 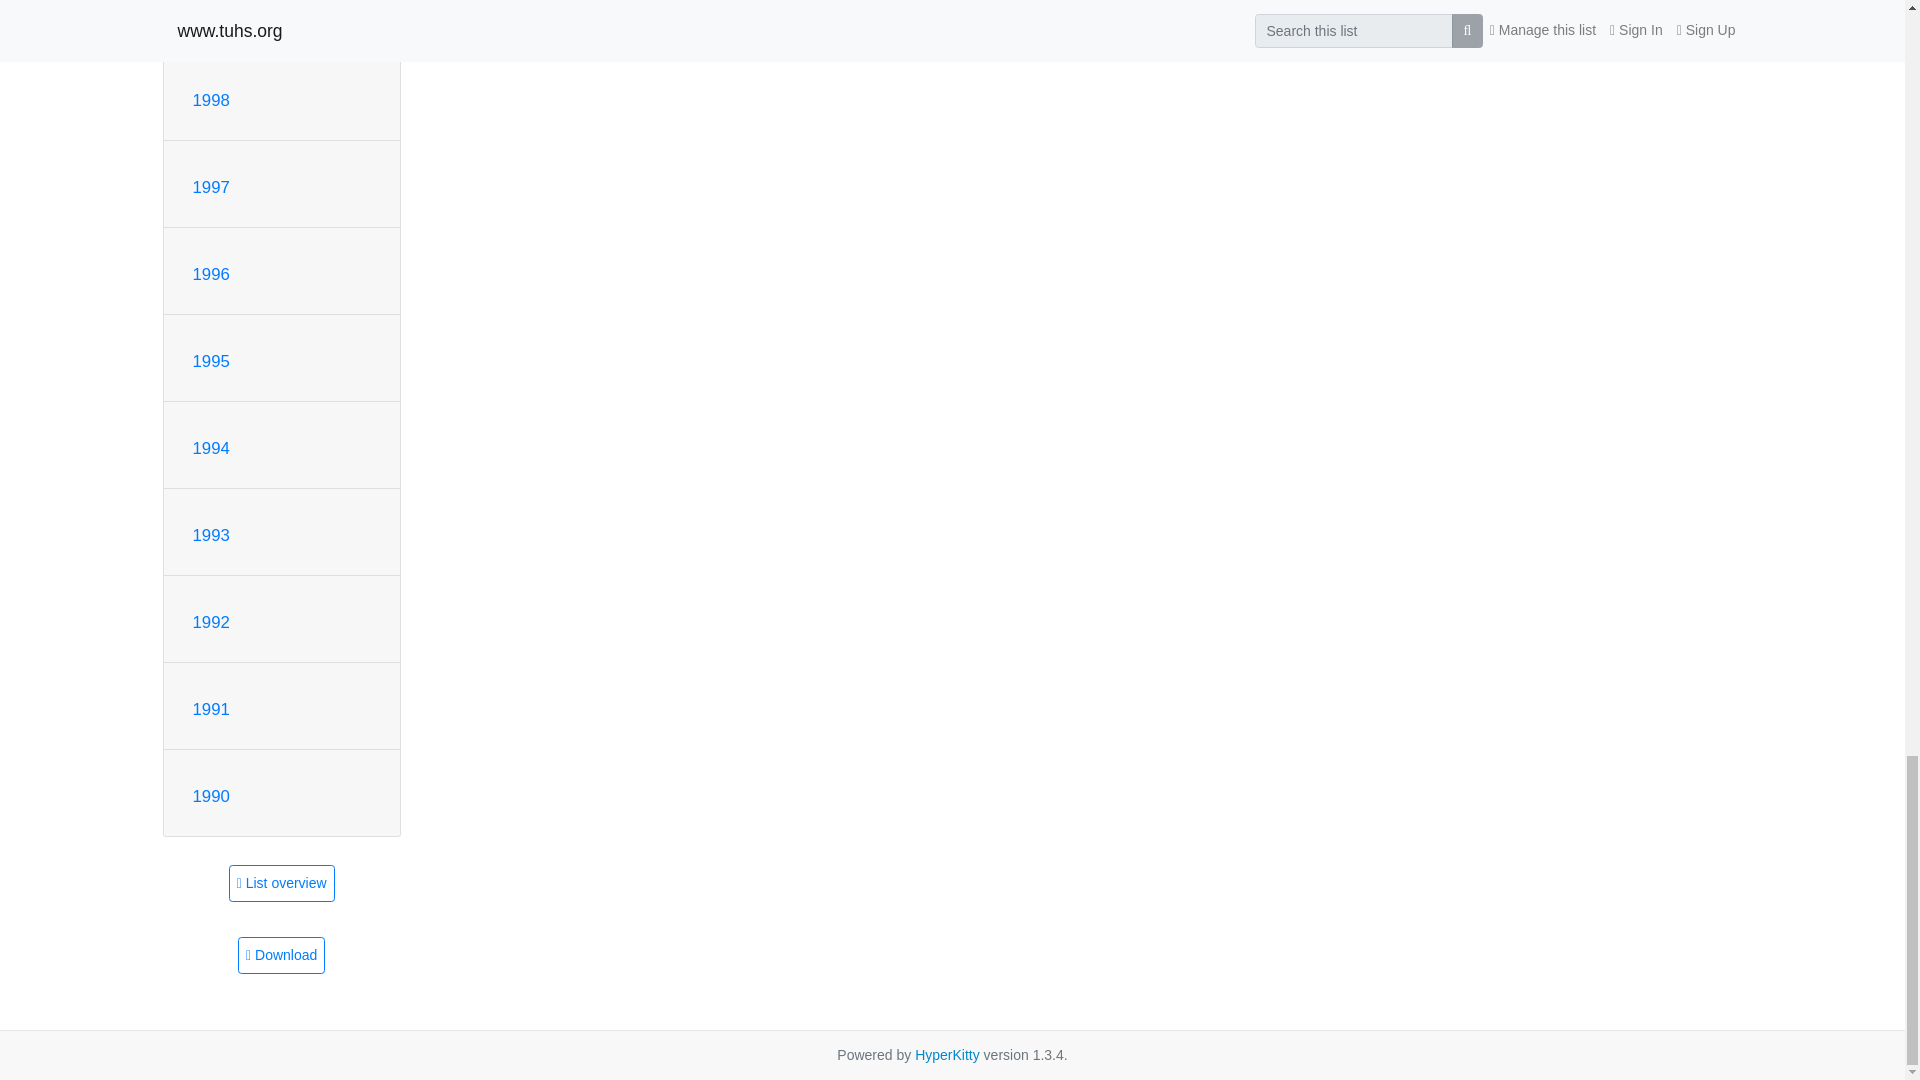 What do you see at coordinates (281, 956) in the screenshot?
I see `This message in gzipped mbox format` at bounding box center [281, 956].